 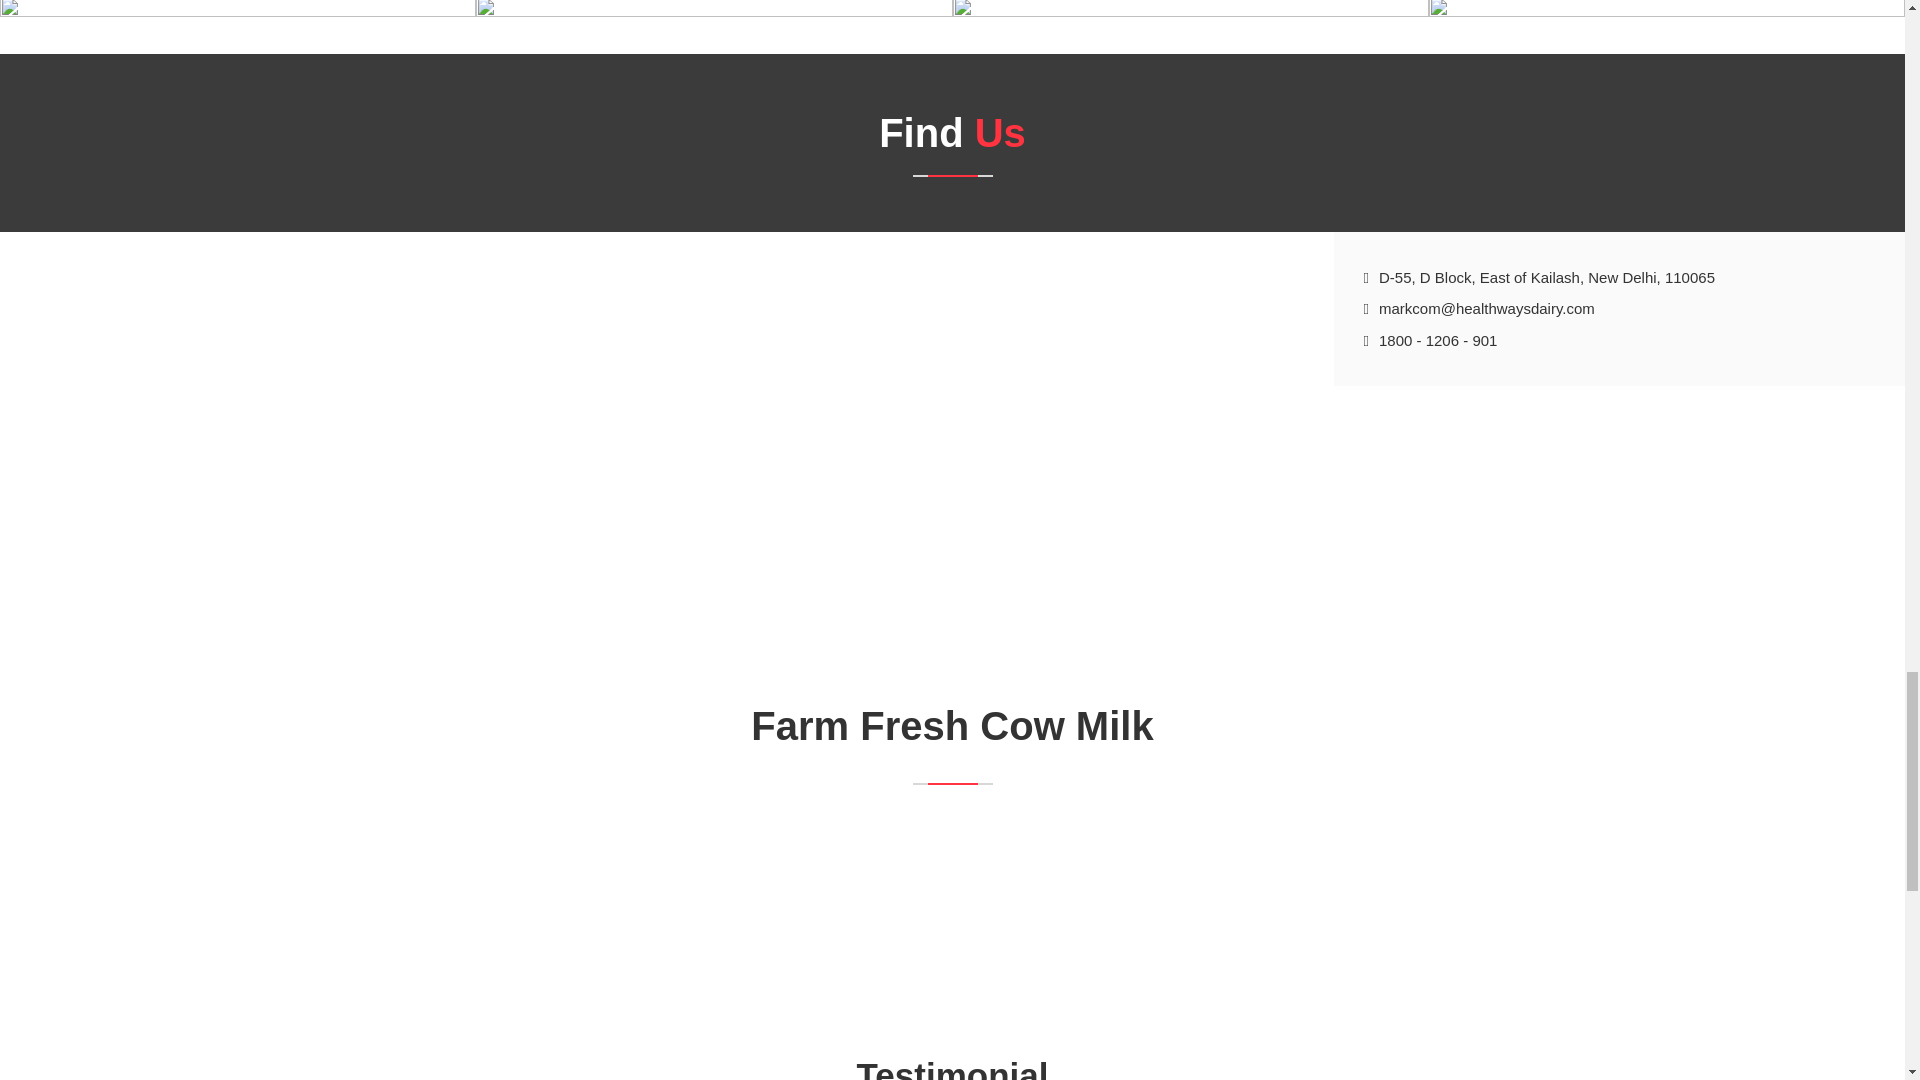 I want to click on ITALIAN ZERO SOUP, so click(x=927, y=24).